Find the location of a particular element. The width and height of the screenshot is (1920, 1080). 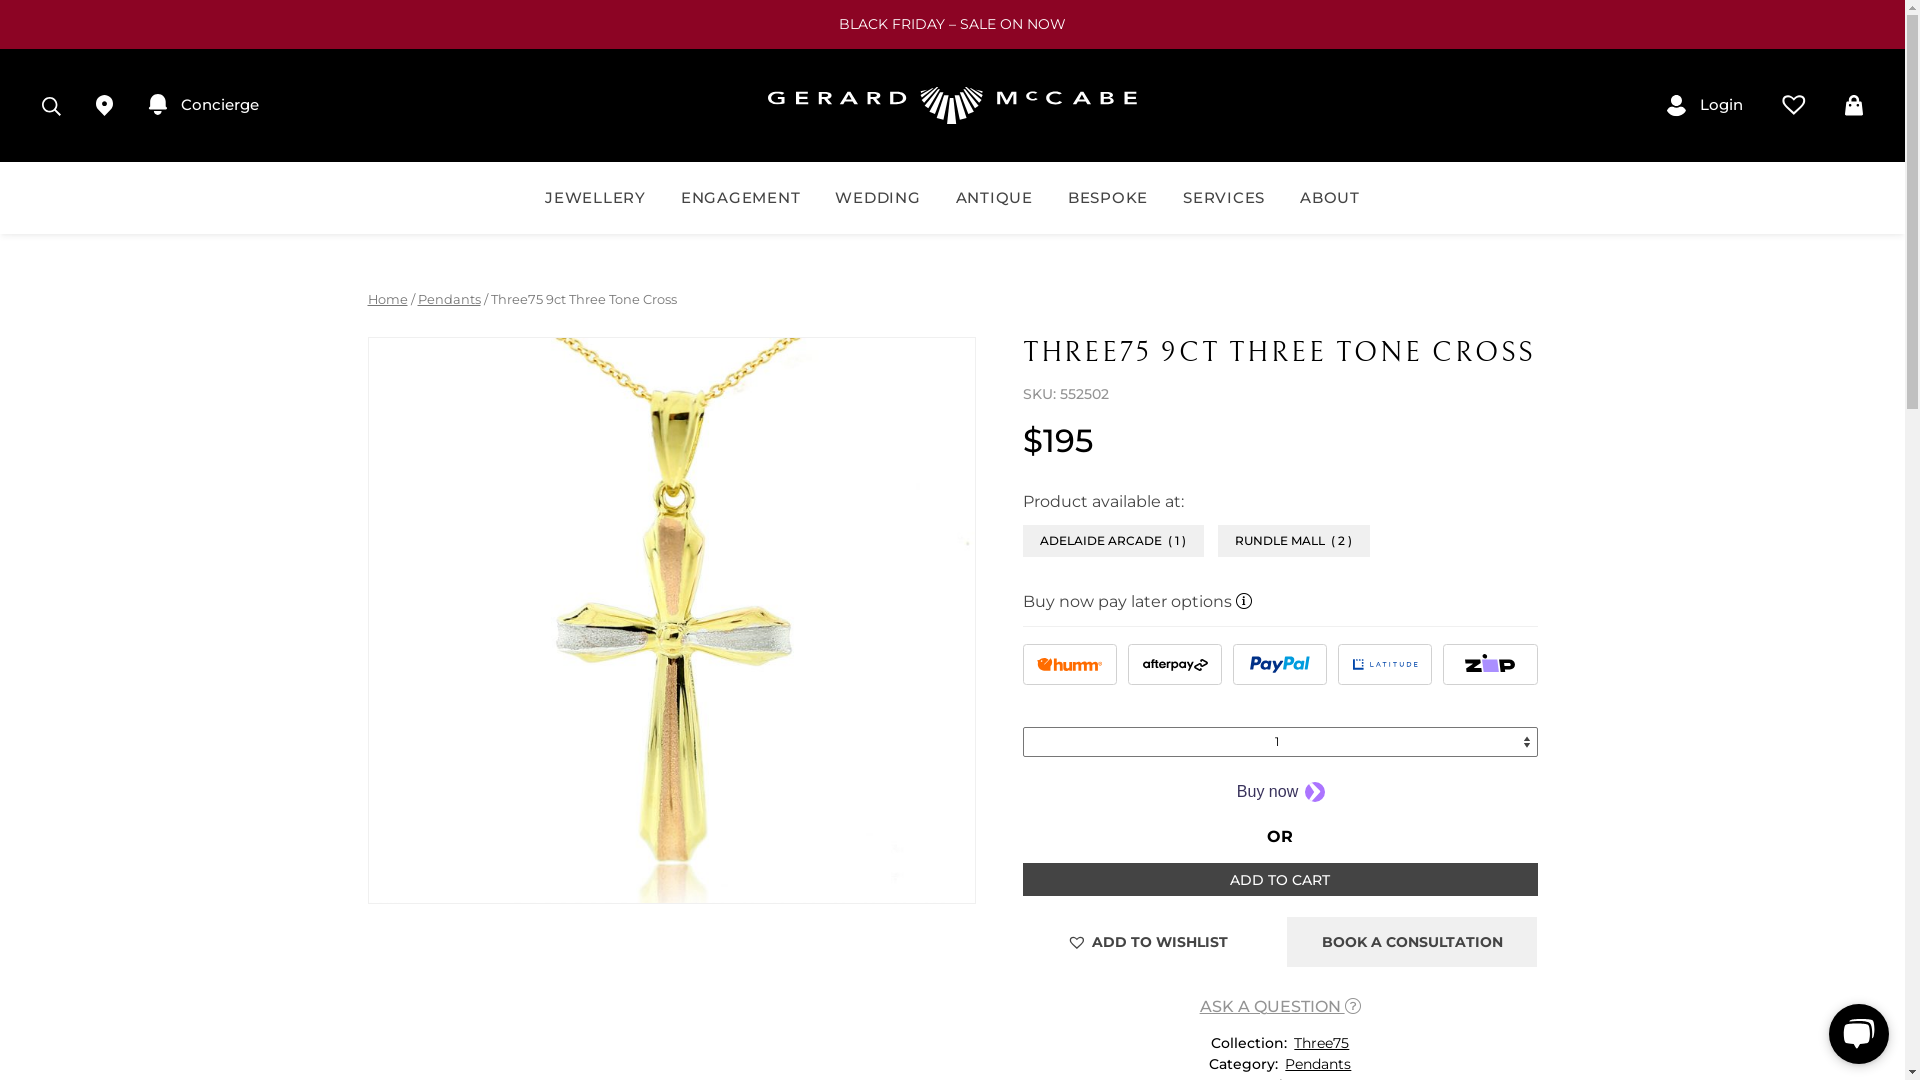

ABOUT is located at coordinates (1330, 198).